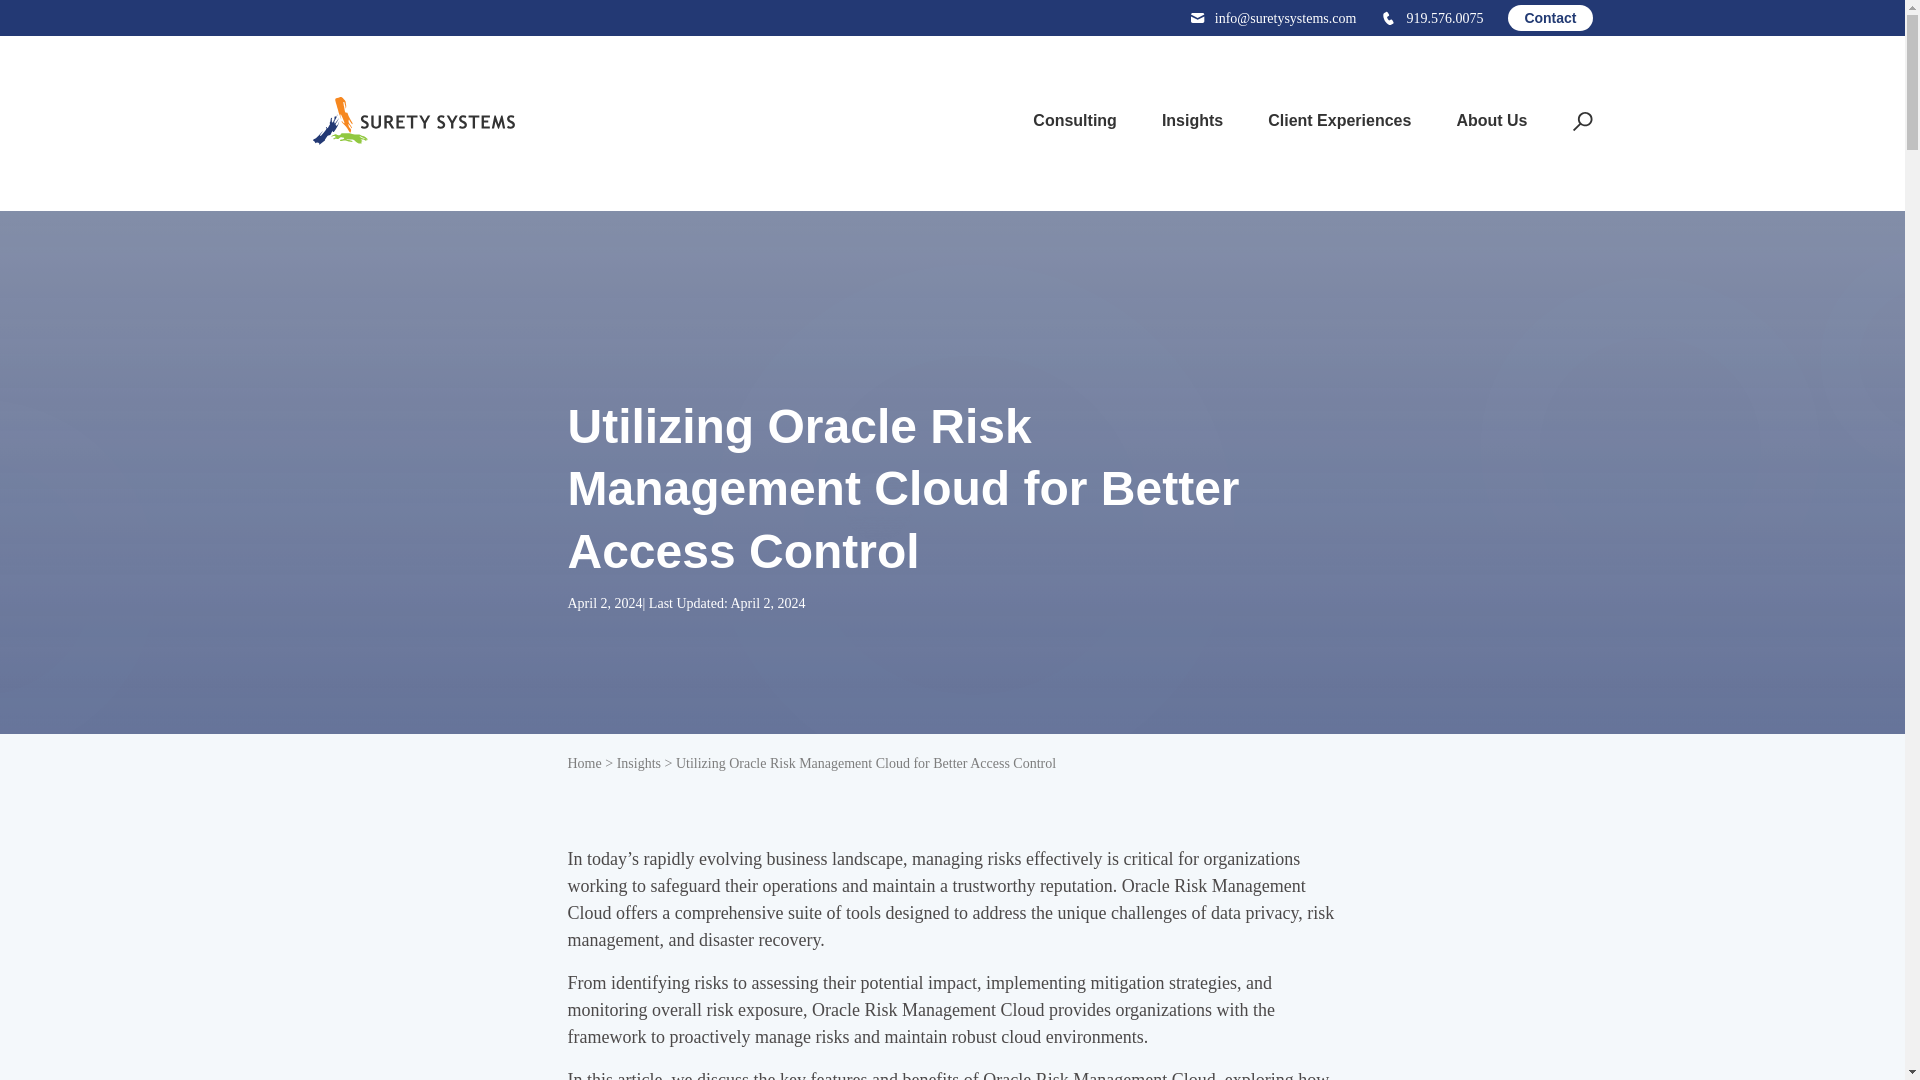  What do you see at coordinates (1067, 120) in the screenshot?
I see `Consulting` at bounding box center [1067, 120].